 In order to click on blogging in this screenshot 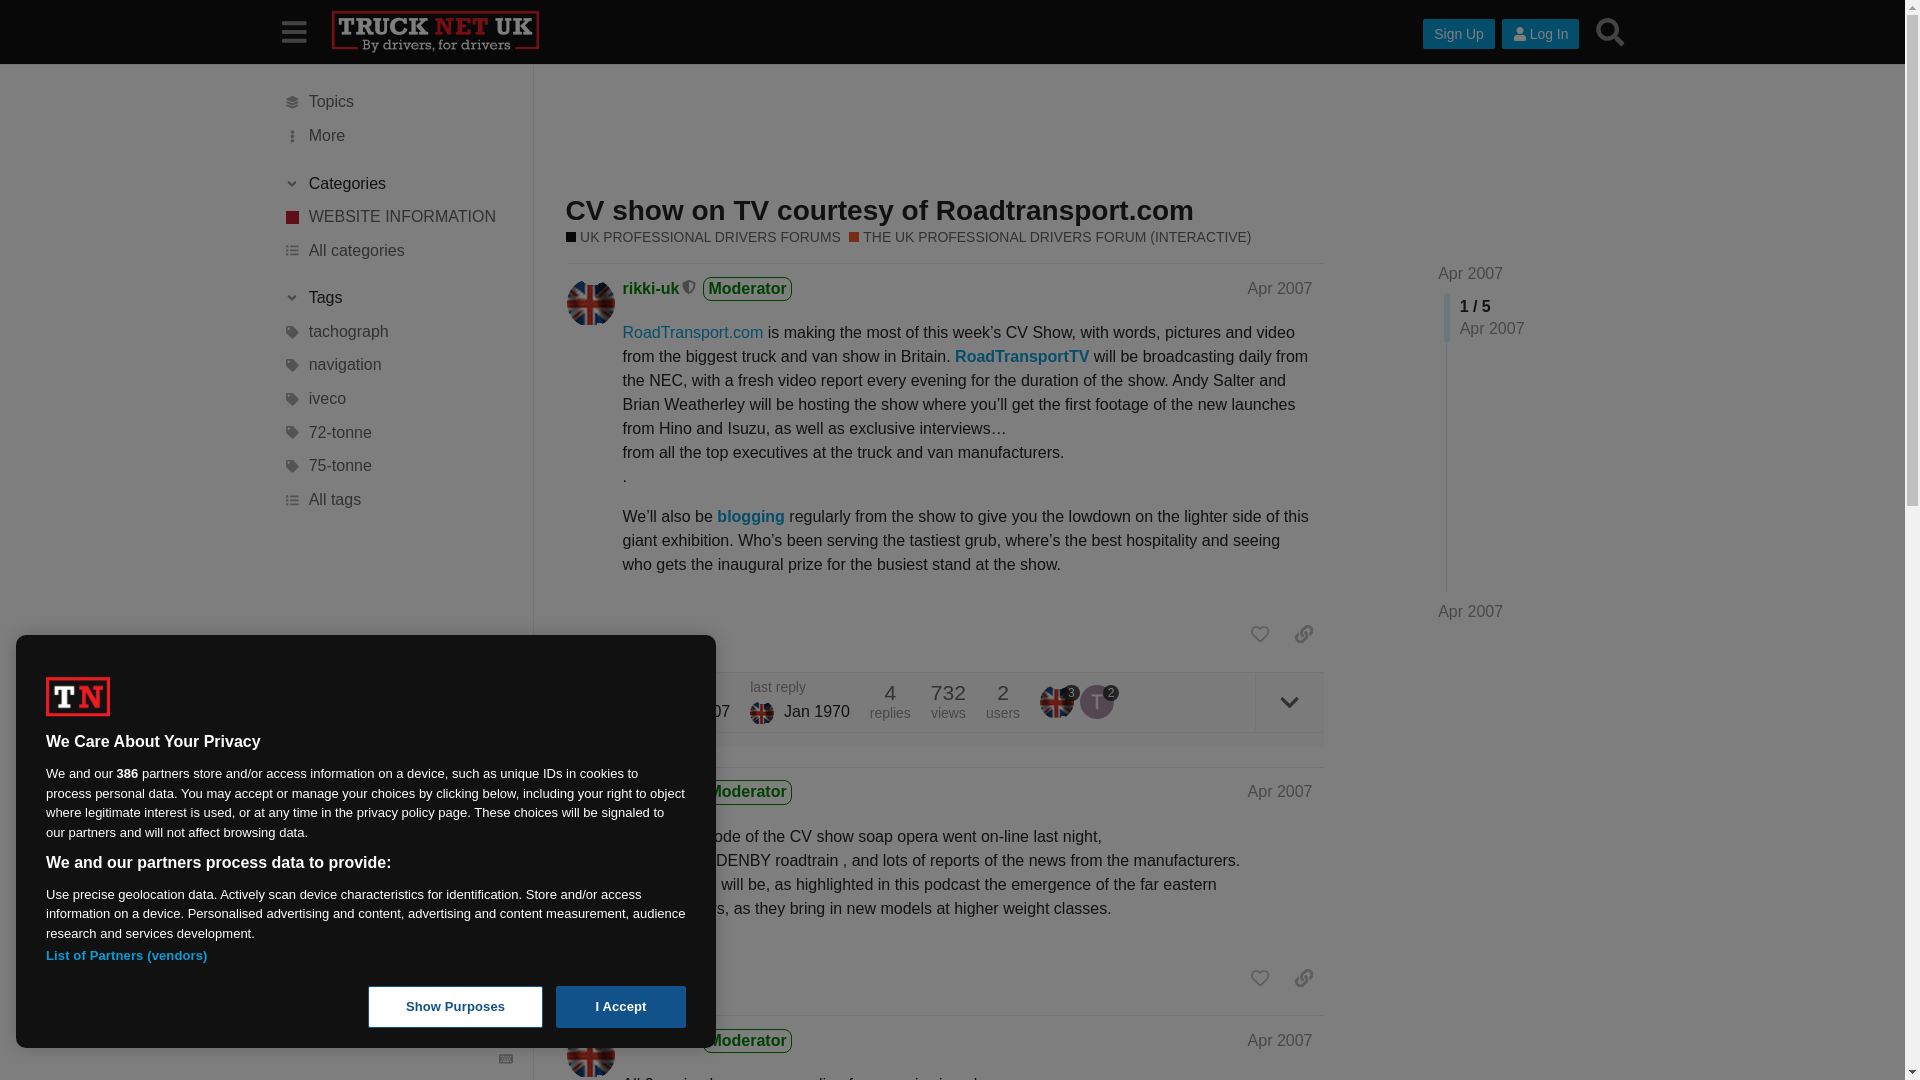, I will do `click(750, 516)`.